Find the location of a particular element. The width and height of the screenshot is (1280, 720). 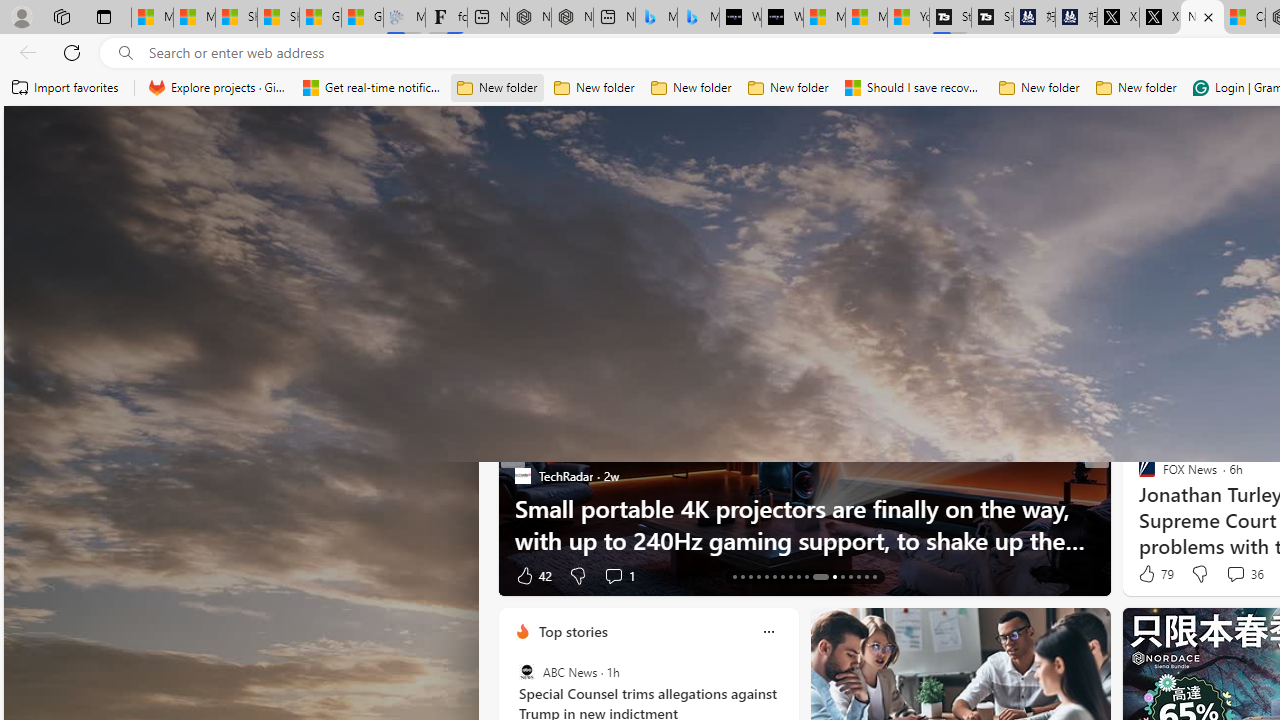

Dislike is located at coordinates (1200, 574).